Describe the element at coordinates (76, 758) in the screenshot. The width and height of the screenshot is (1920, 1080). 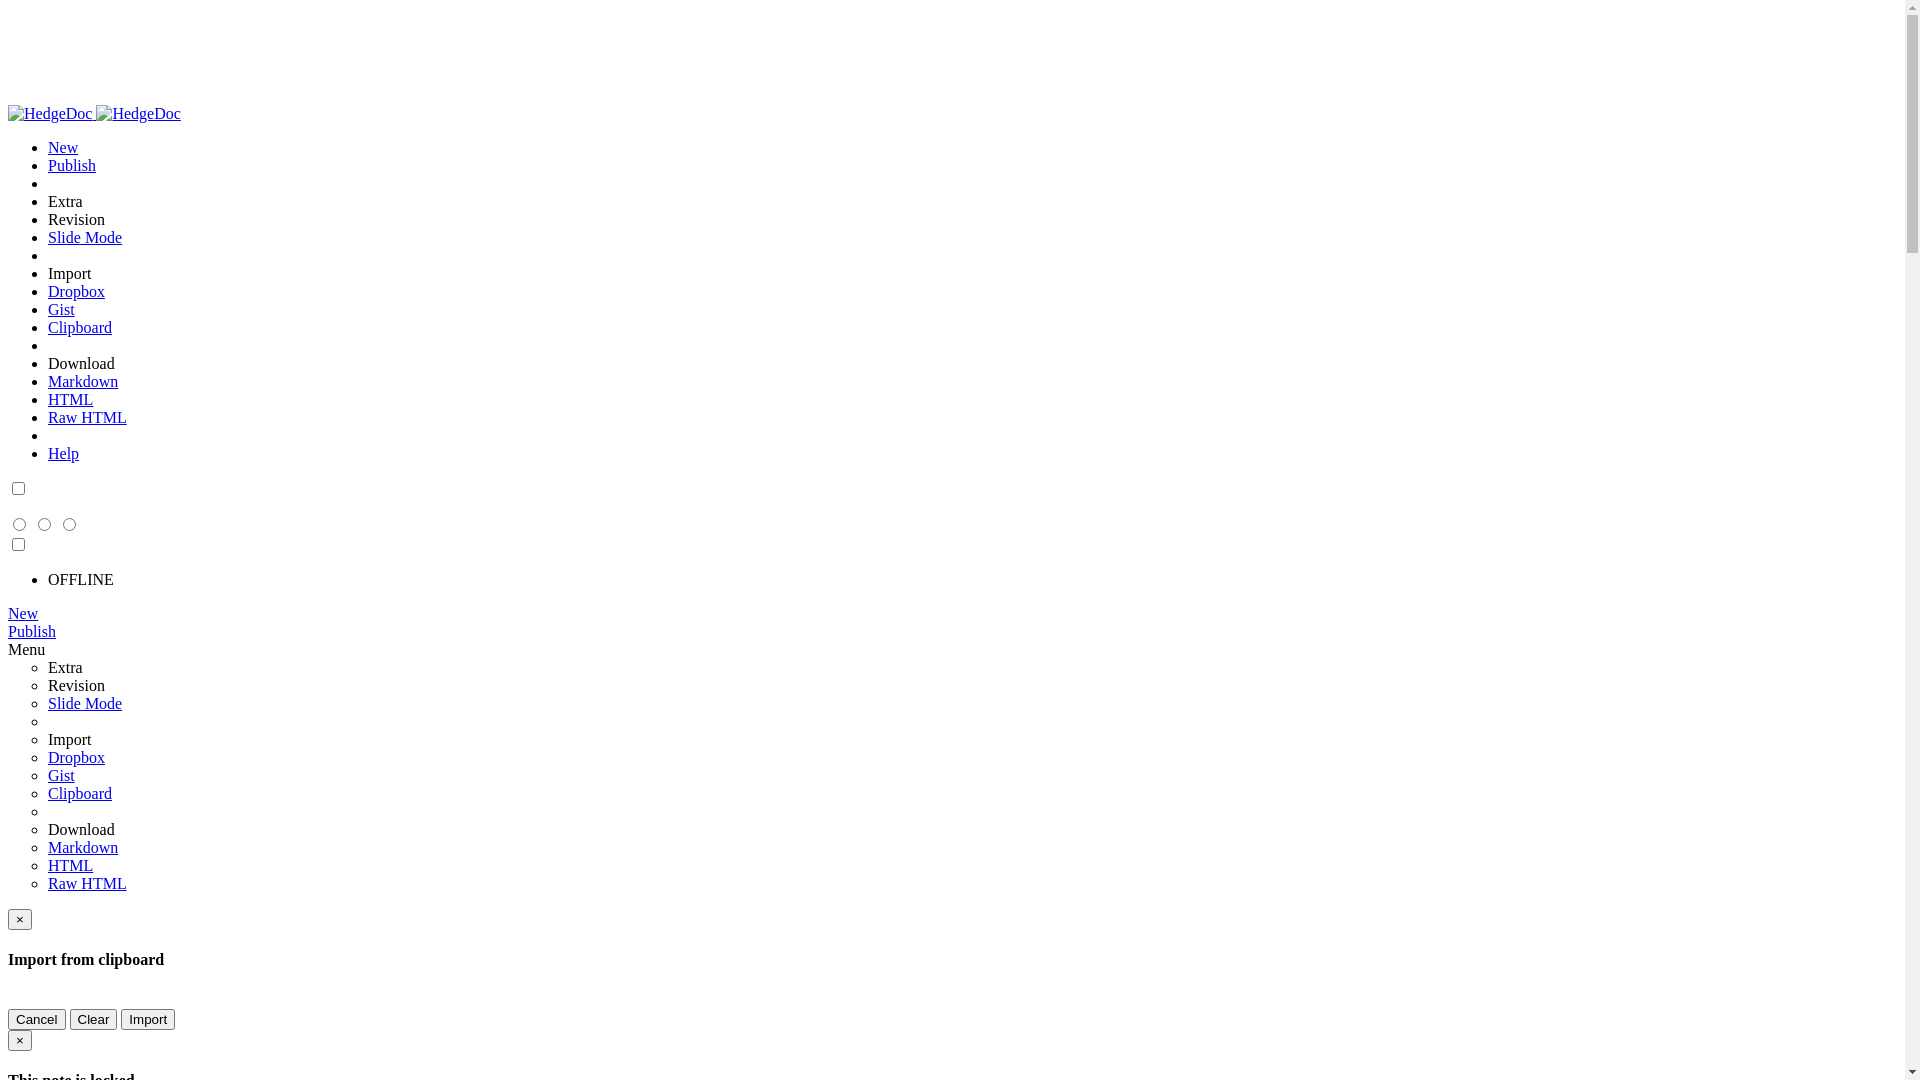
I see `Dropbox` at that location.